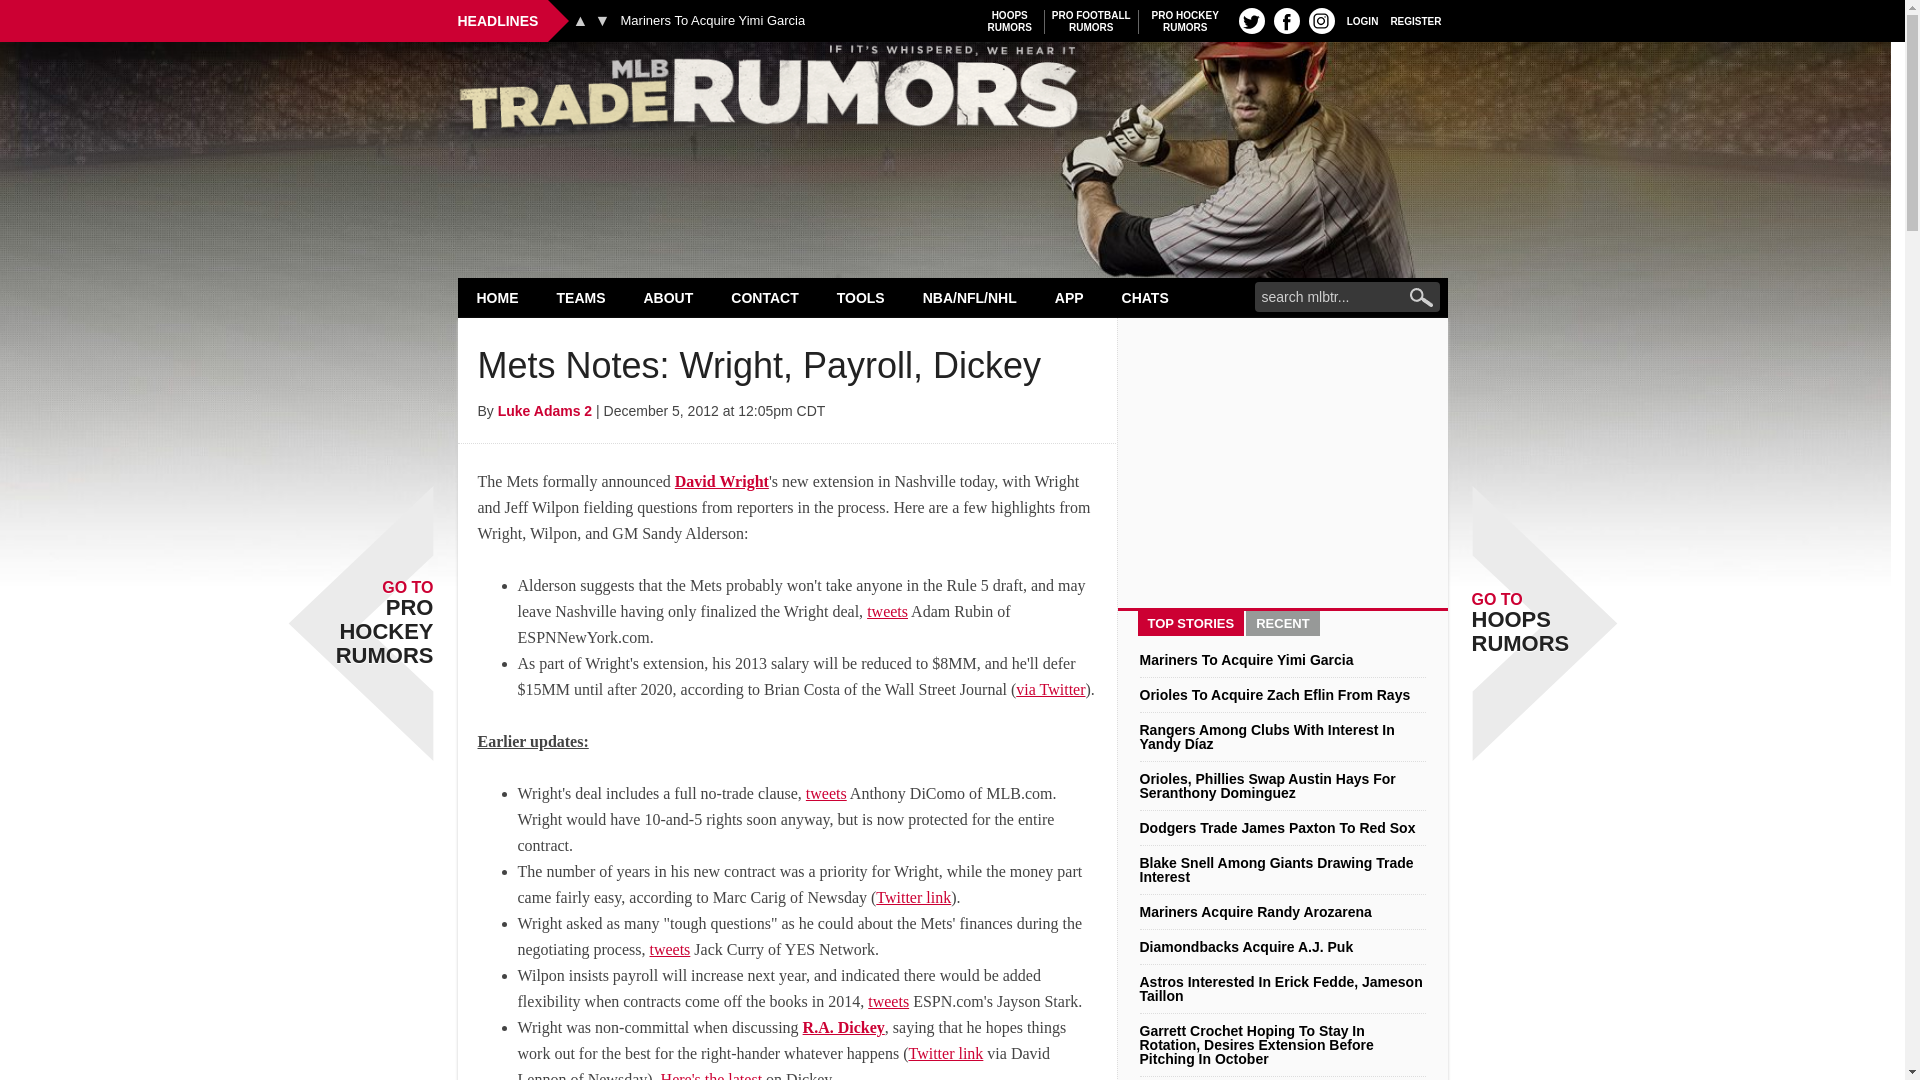 This screenshot has width=1920, height=1080. I want to click on Search, so click(712, 21).